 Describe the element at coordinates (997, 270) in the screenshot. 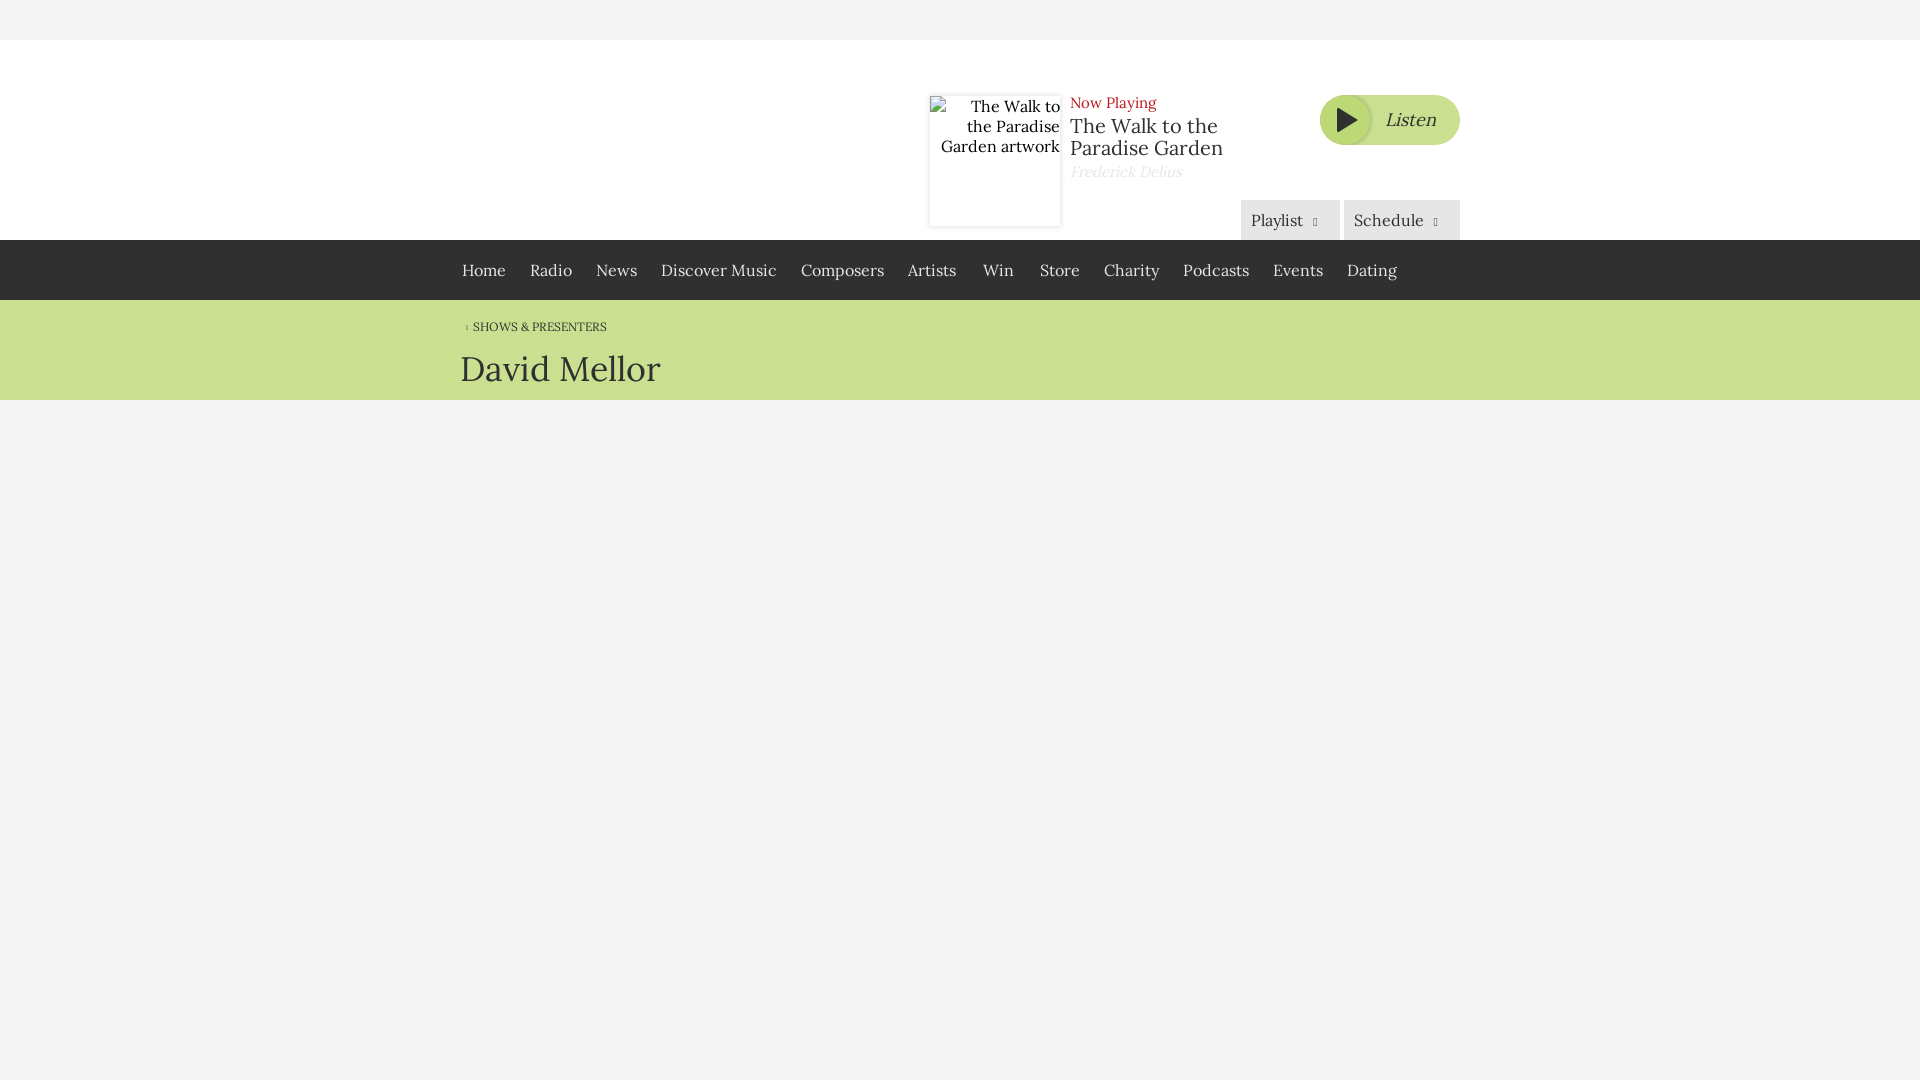

I see `Win` at that location.